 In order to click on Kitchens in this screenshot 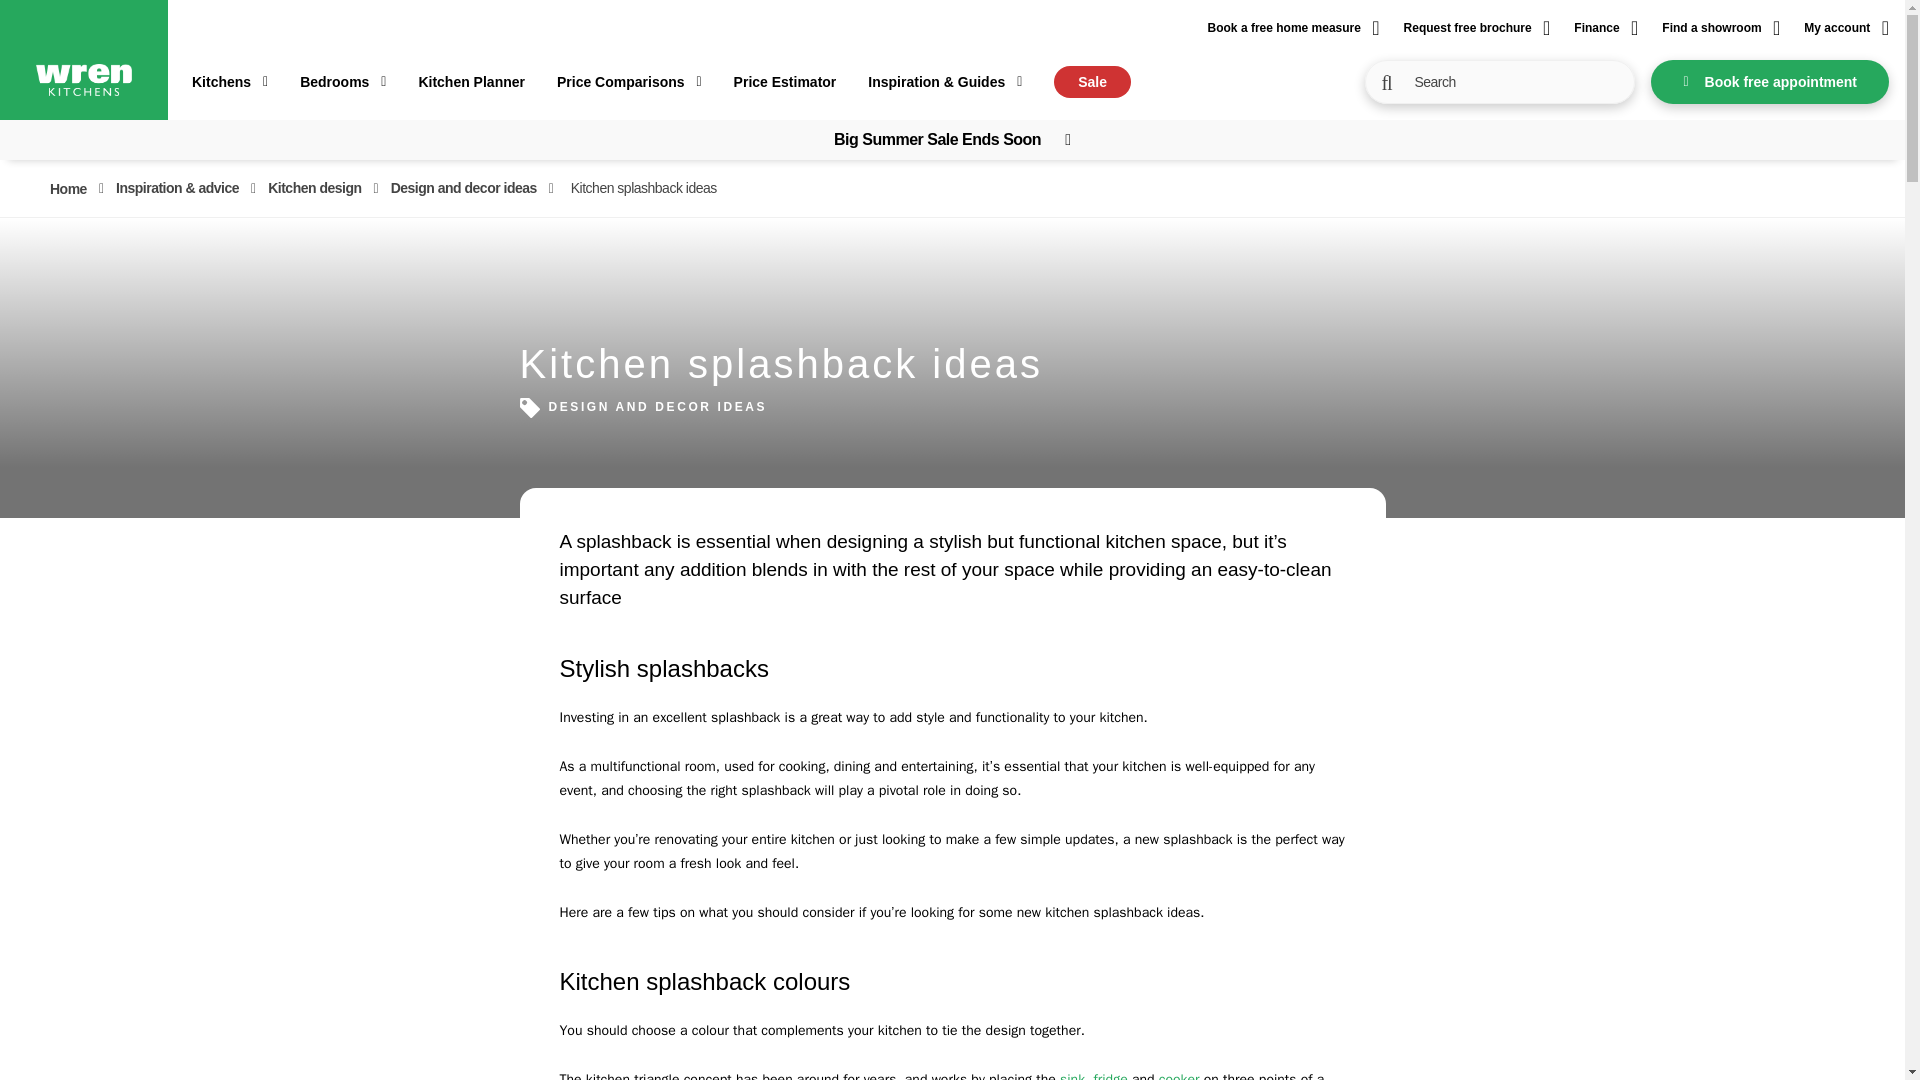, I will do `click(230, 82)`.